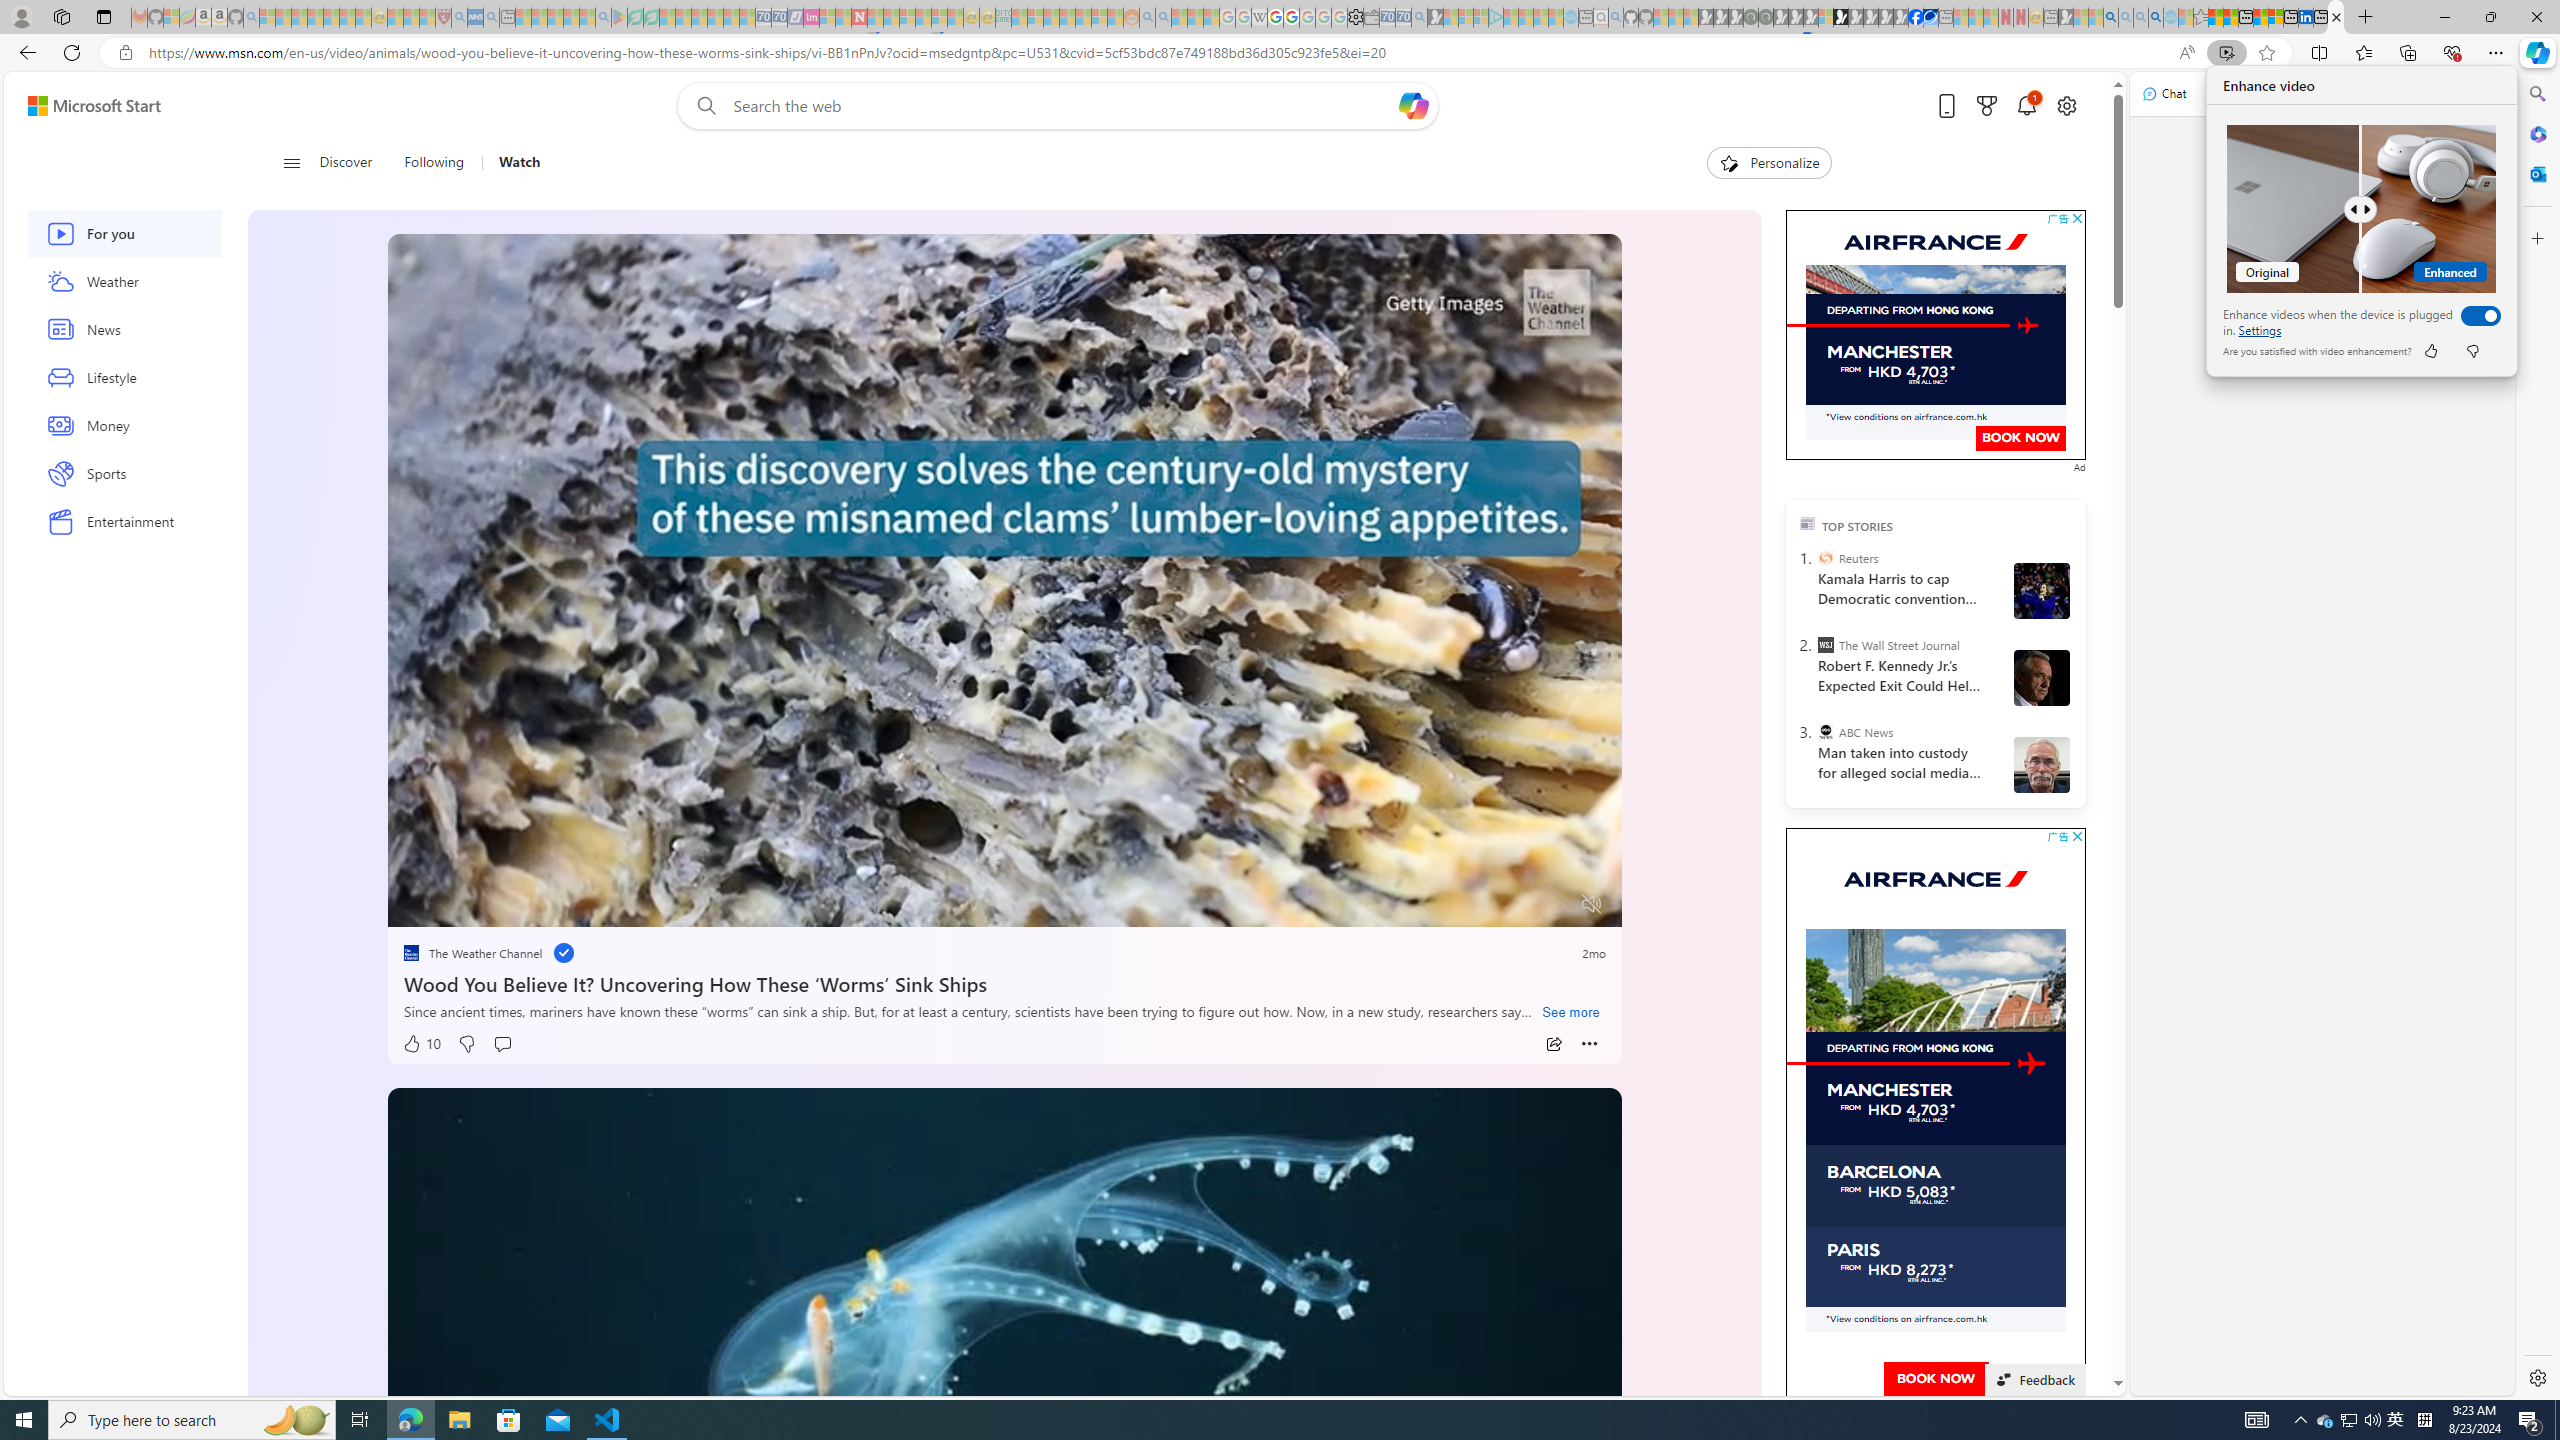 The height and width of the screenshot is (1440, 2560). I want to click on placeholder, so click(1006, 1434).